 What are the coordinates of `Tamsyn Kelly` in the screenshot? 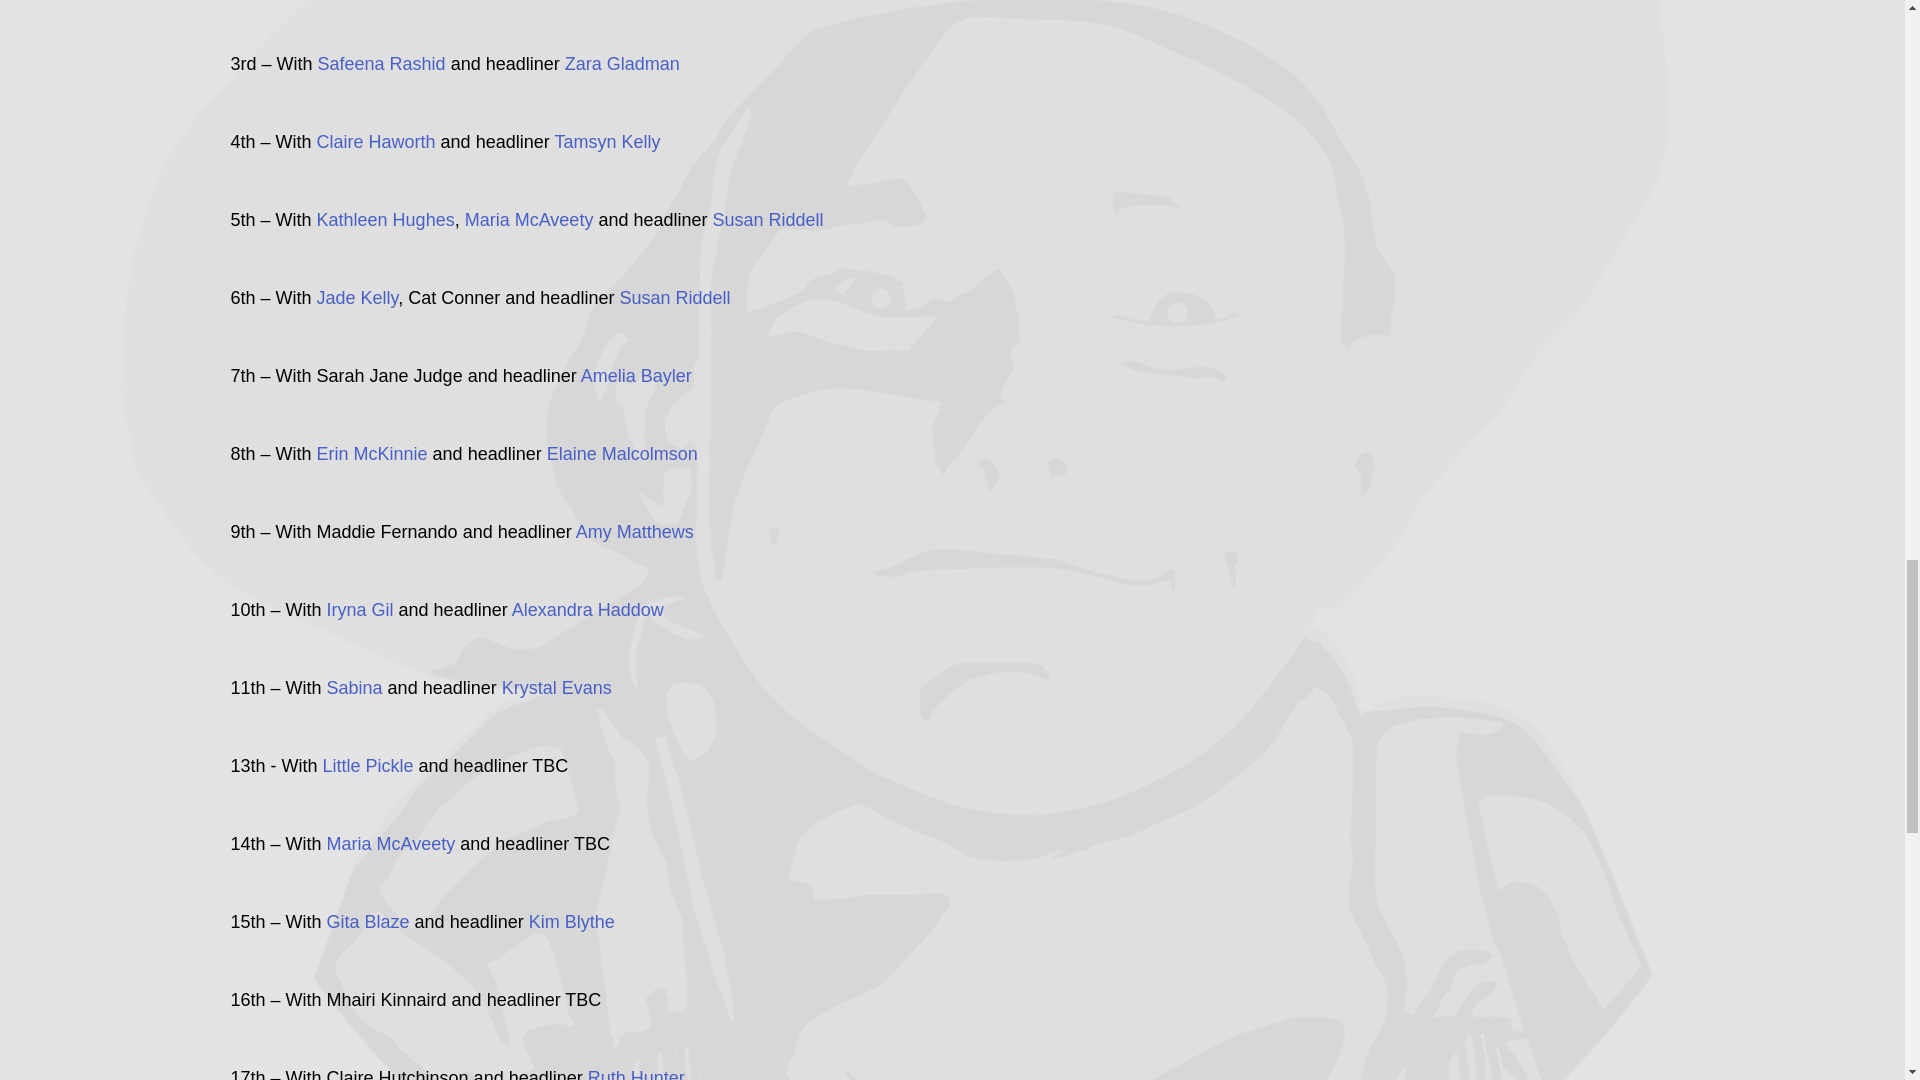 It's located at (607, 142).